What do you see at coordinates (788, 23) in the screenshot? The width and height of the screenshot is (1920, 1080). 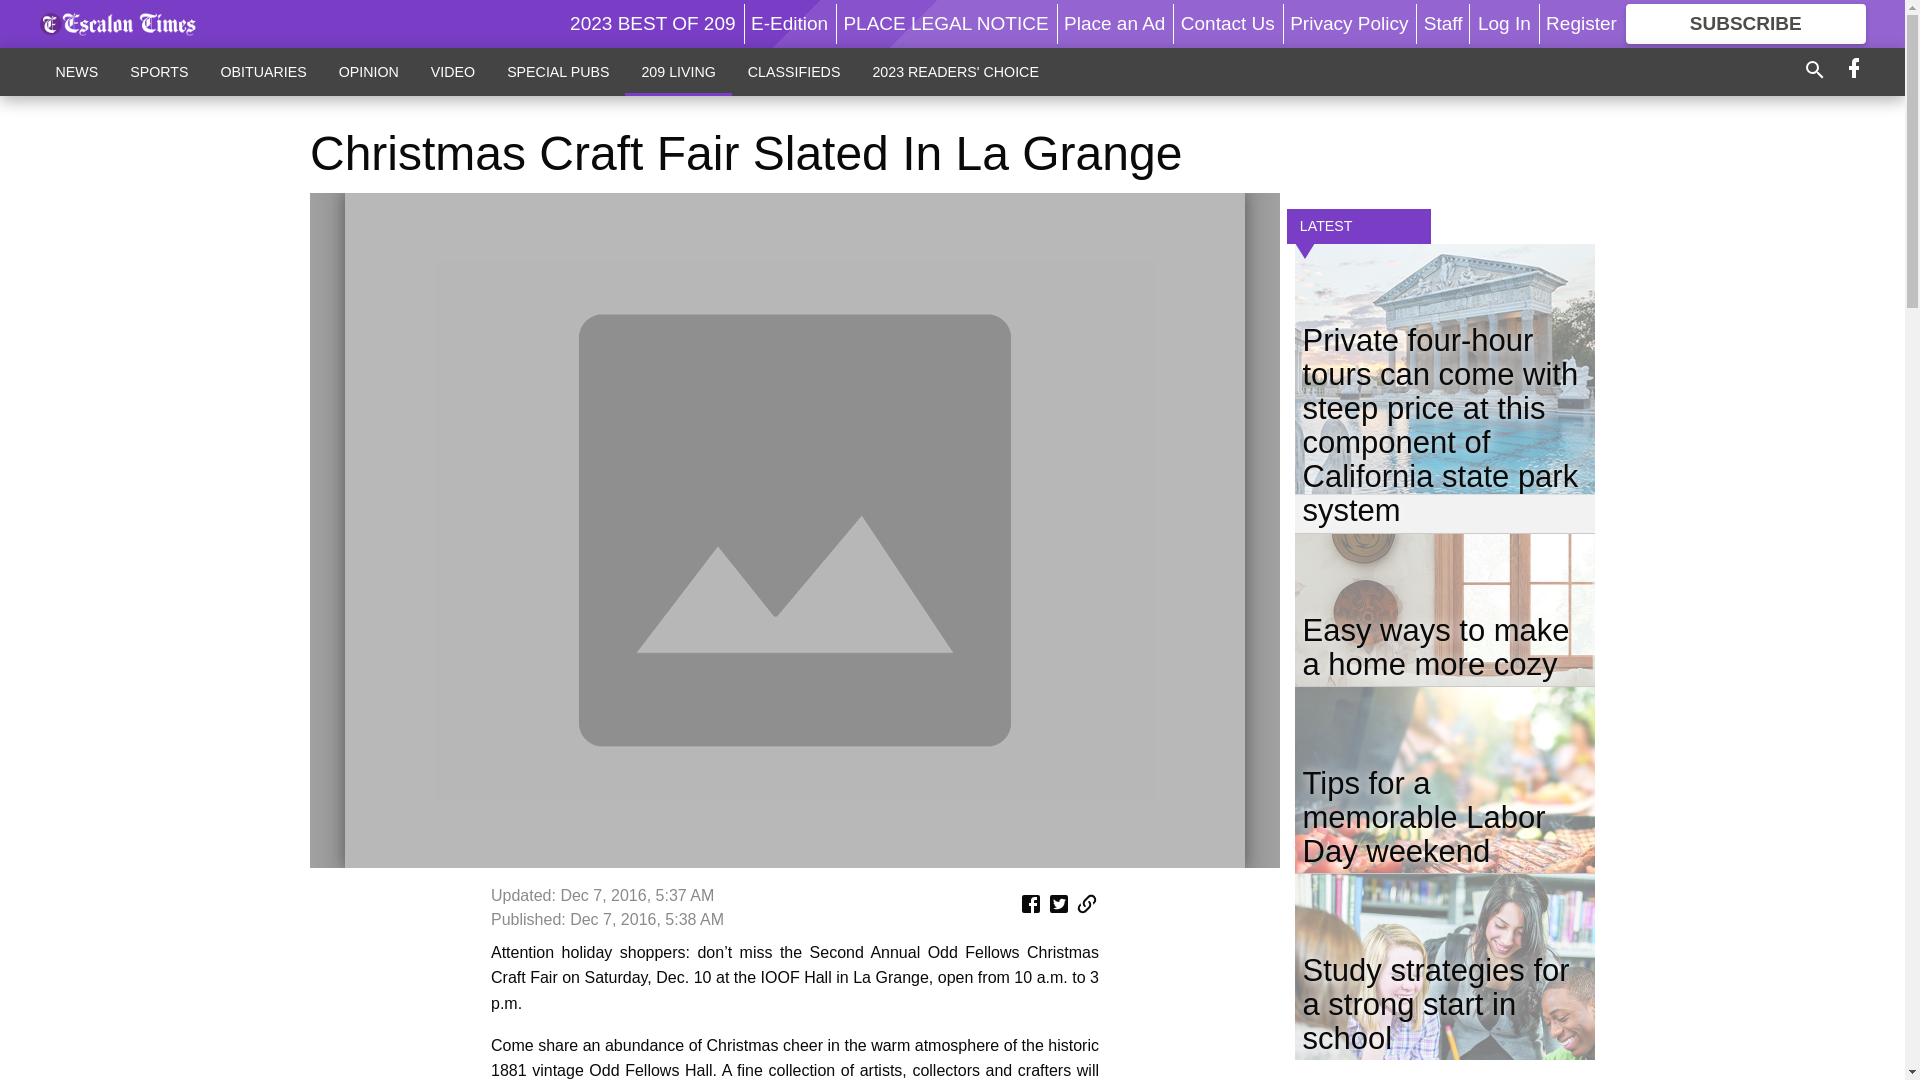 I see `E-Edition` at bounding box center [788, 23].